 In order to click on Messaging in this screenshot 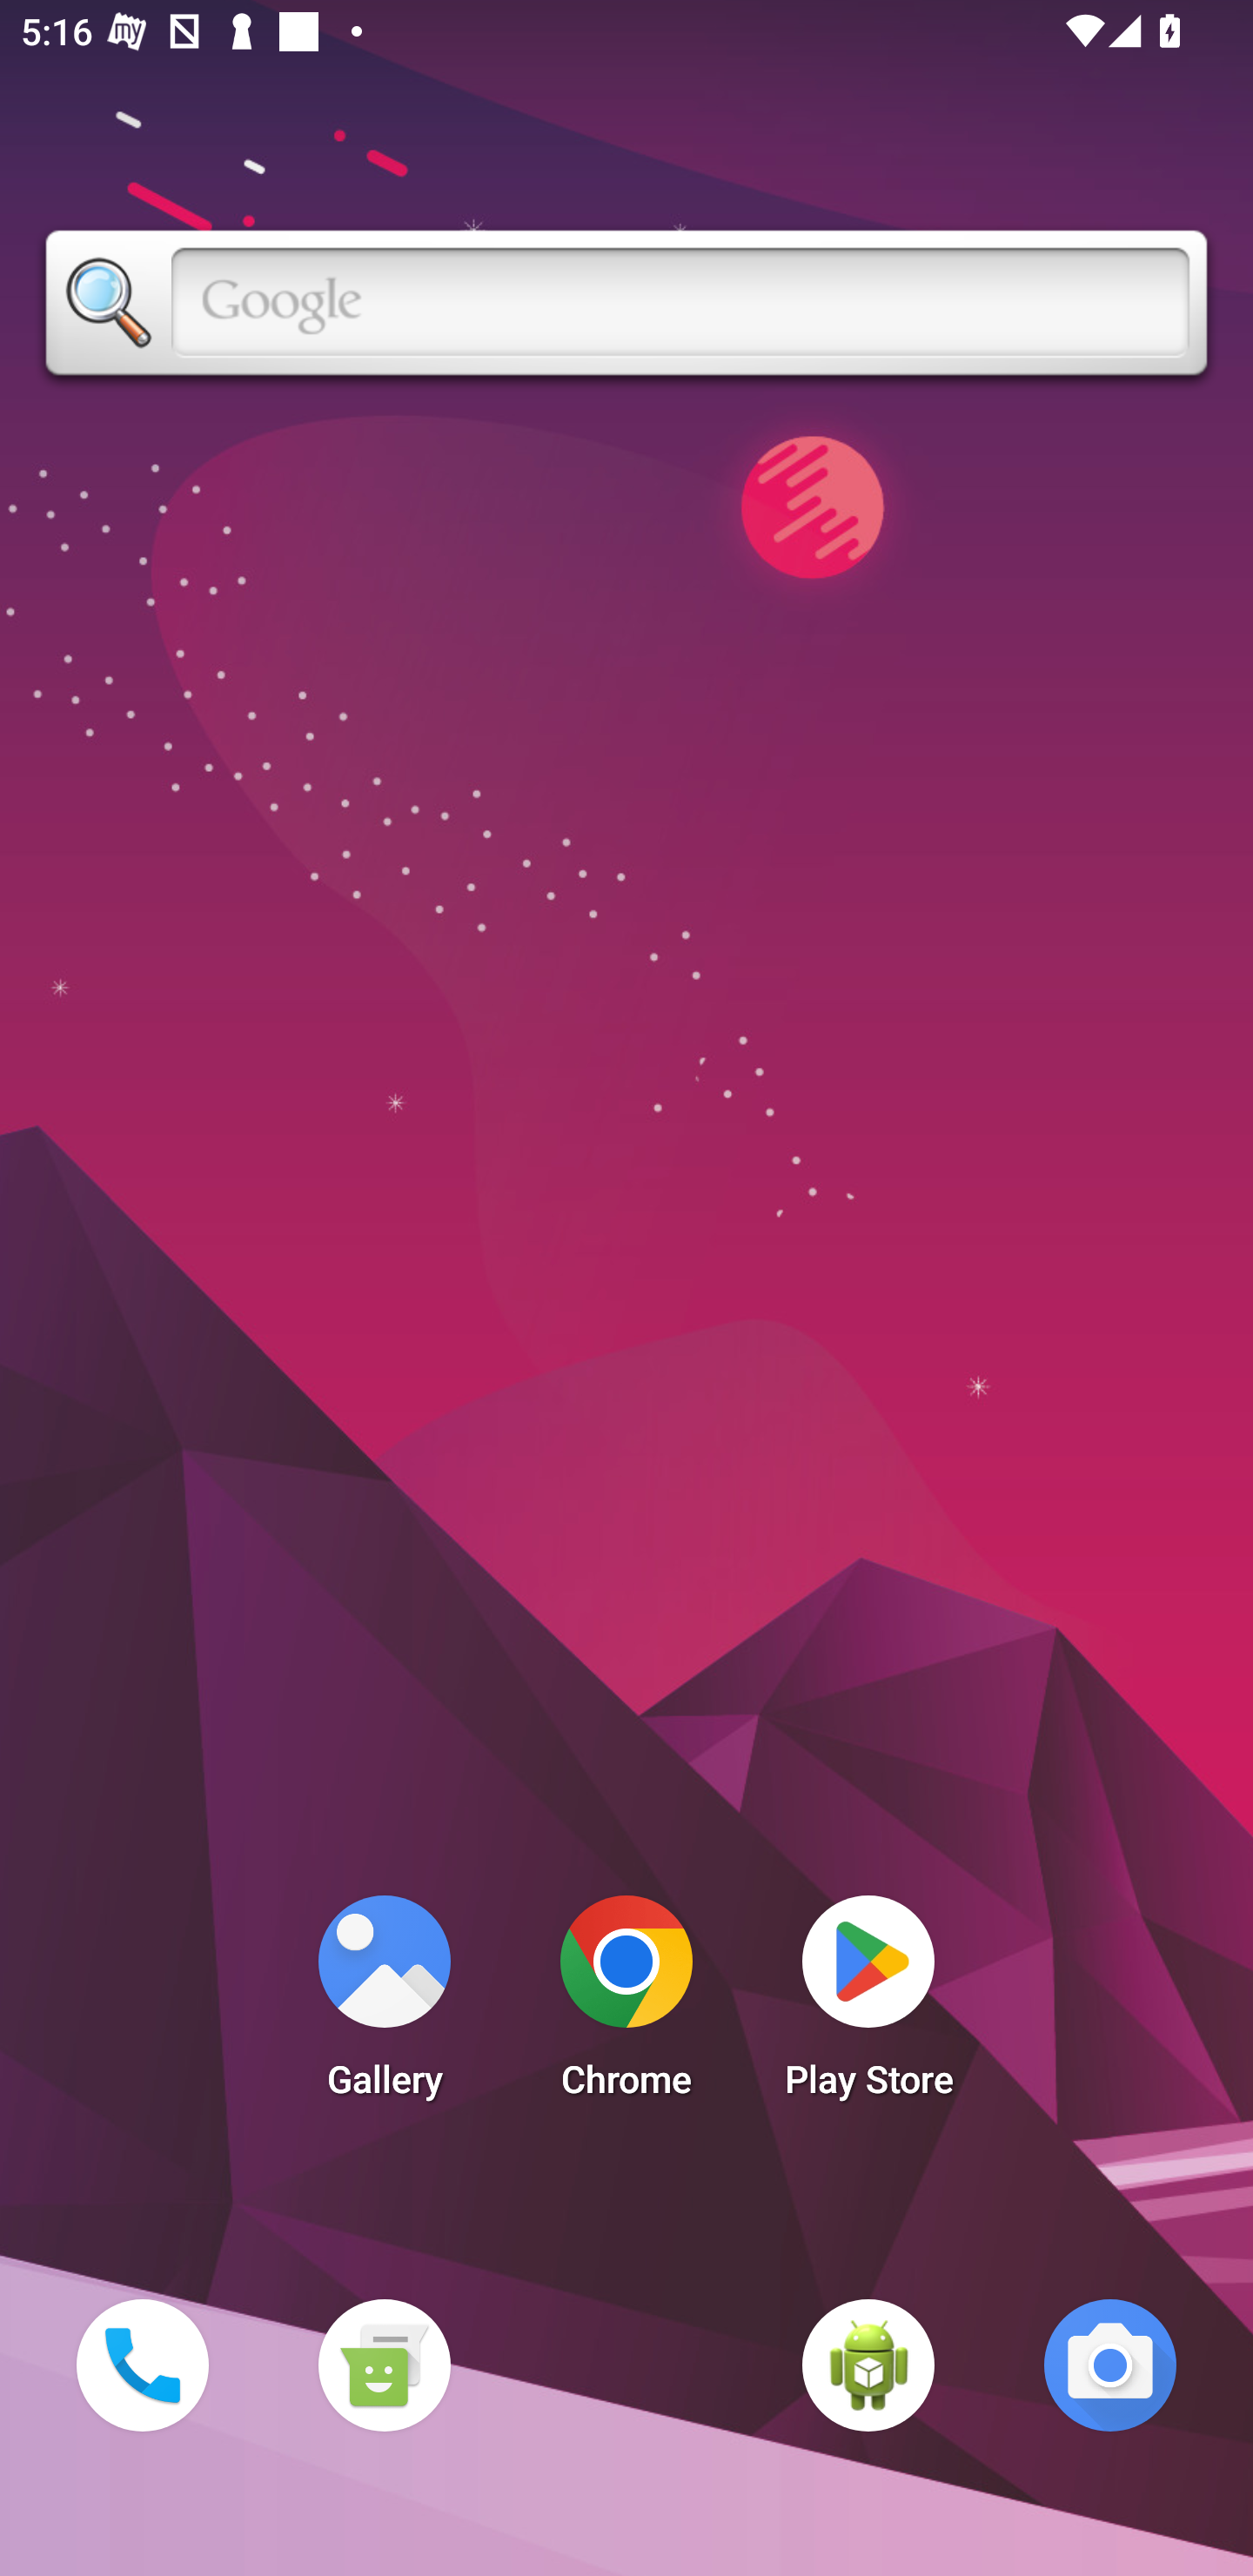, I will do `click(384, 2365)`.